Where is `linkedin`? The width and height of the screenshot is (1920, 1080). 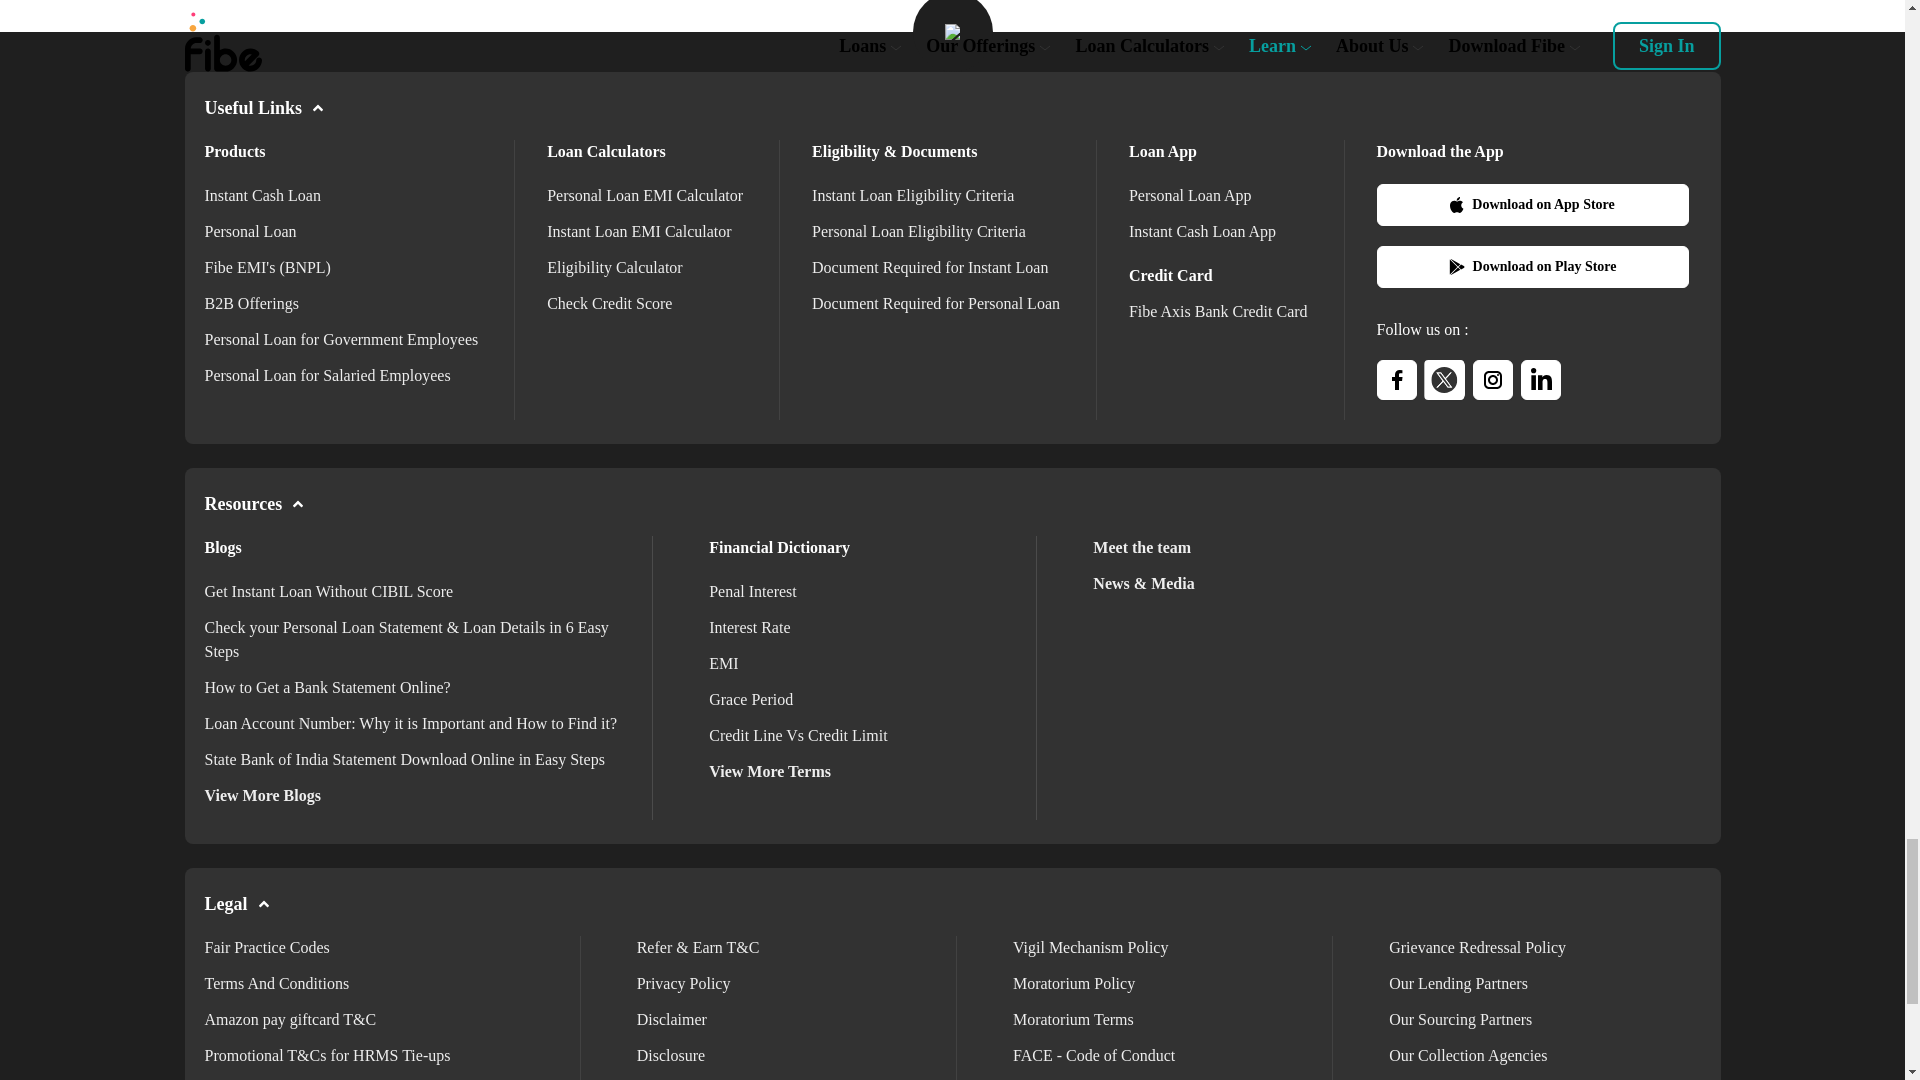 linkedin is located at coordinates (1540, 379).